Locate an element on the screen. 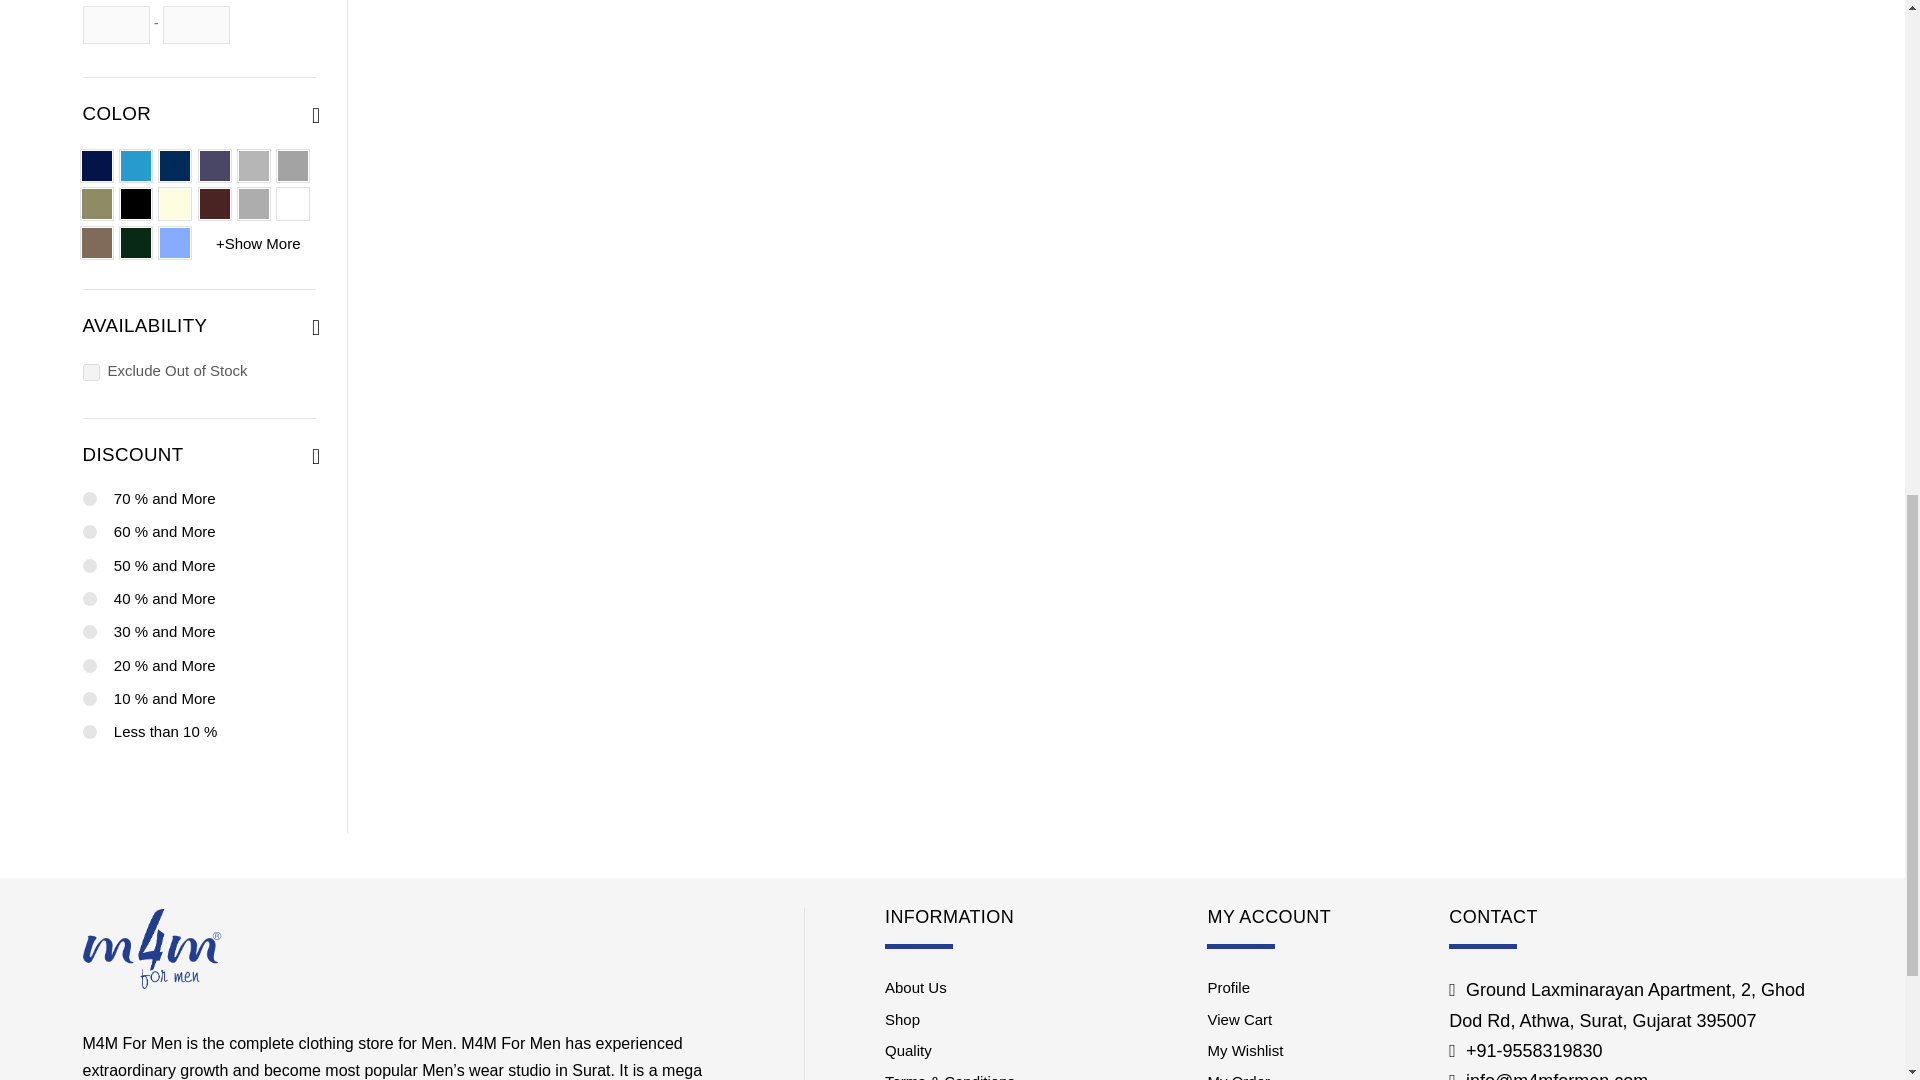 This screenshot has height=1080, width=1920. dark green is located at coordinates (136, 242).